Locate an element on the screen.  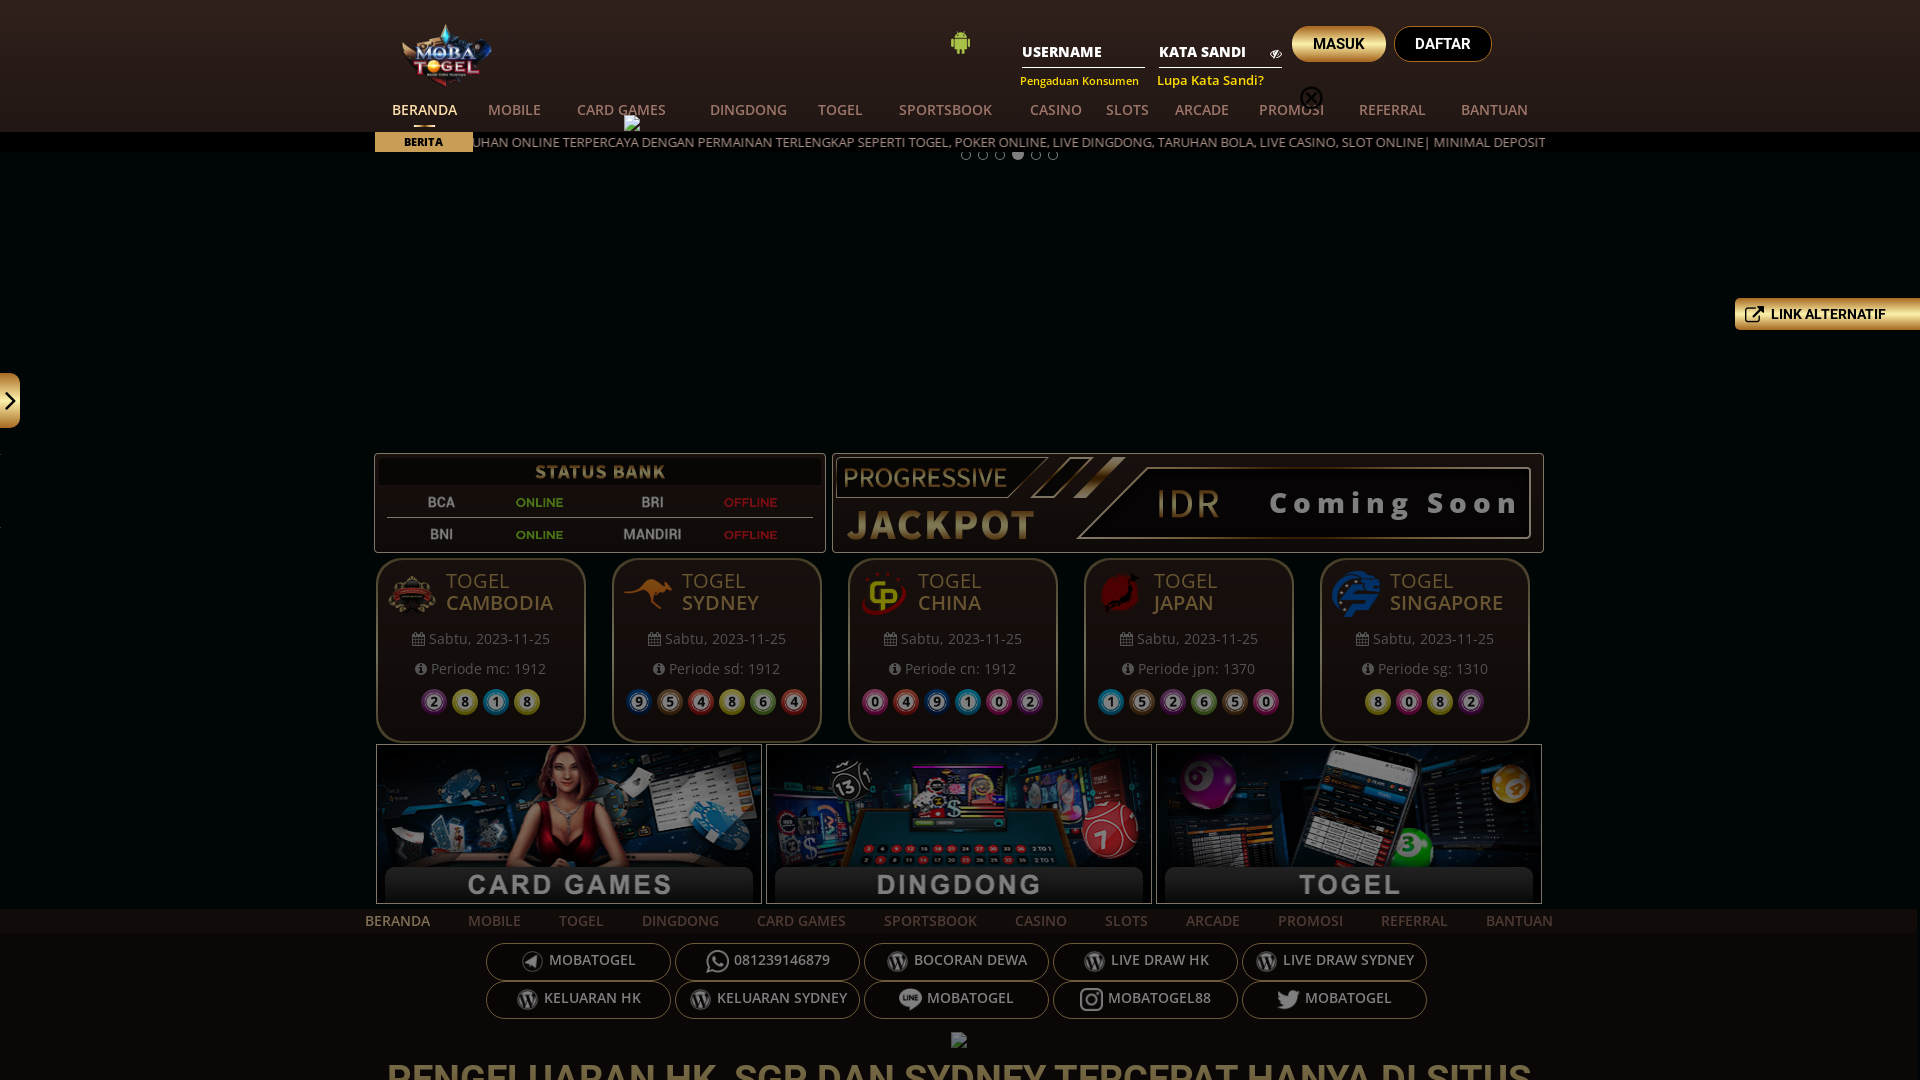
ARCADE is located at coordinates (1212, 921).